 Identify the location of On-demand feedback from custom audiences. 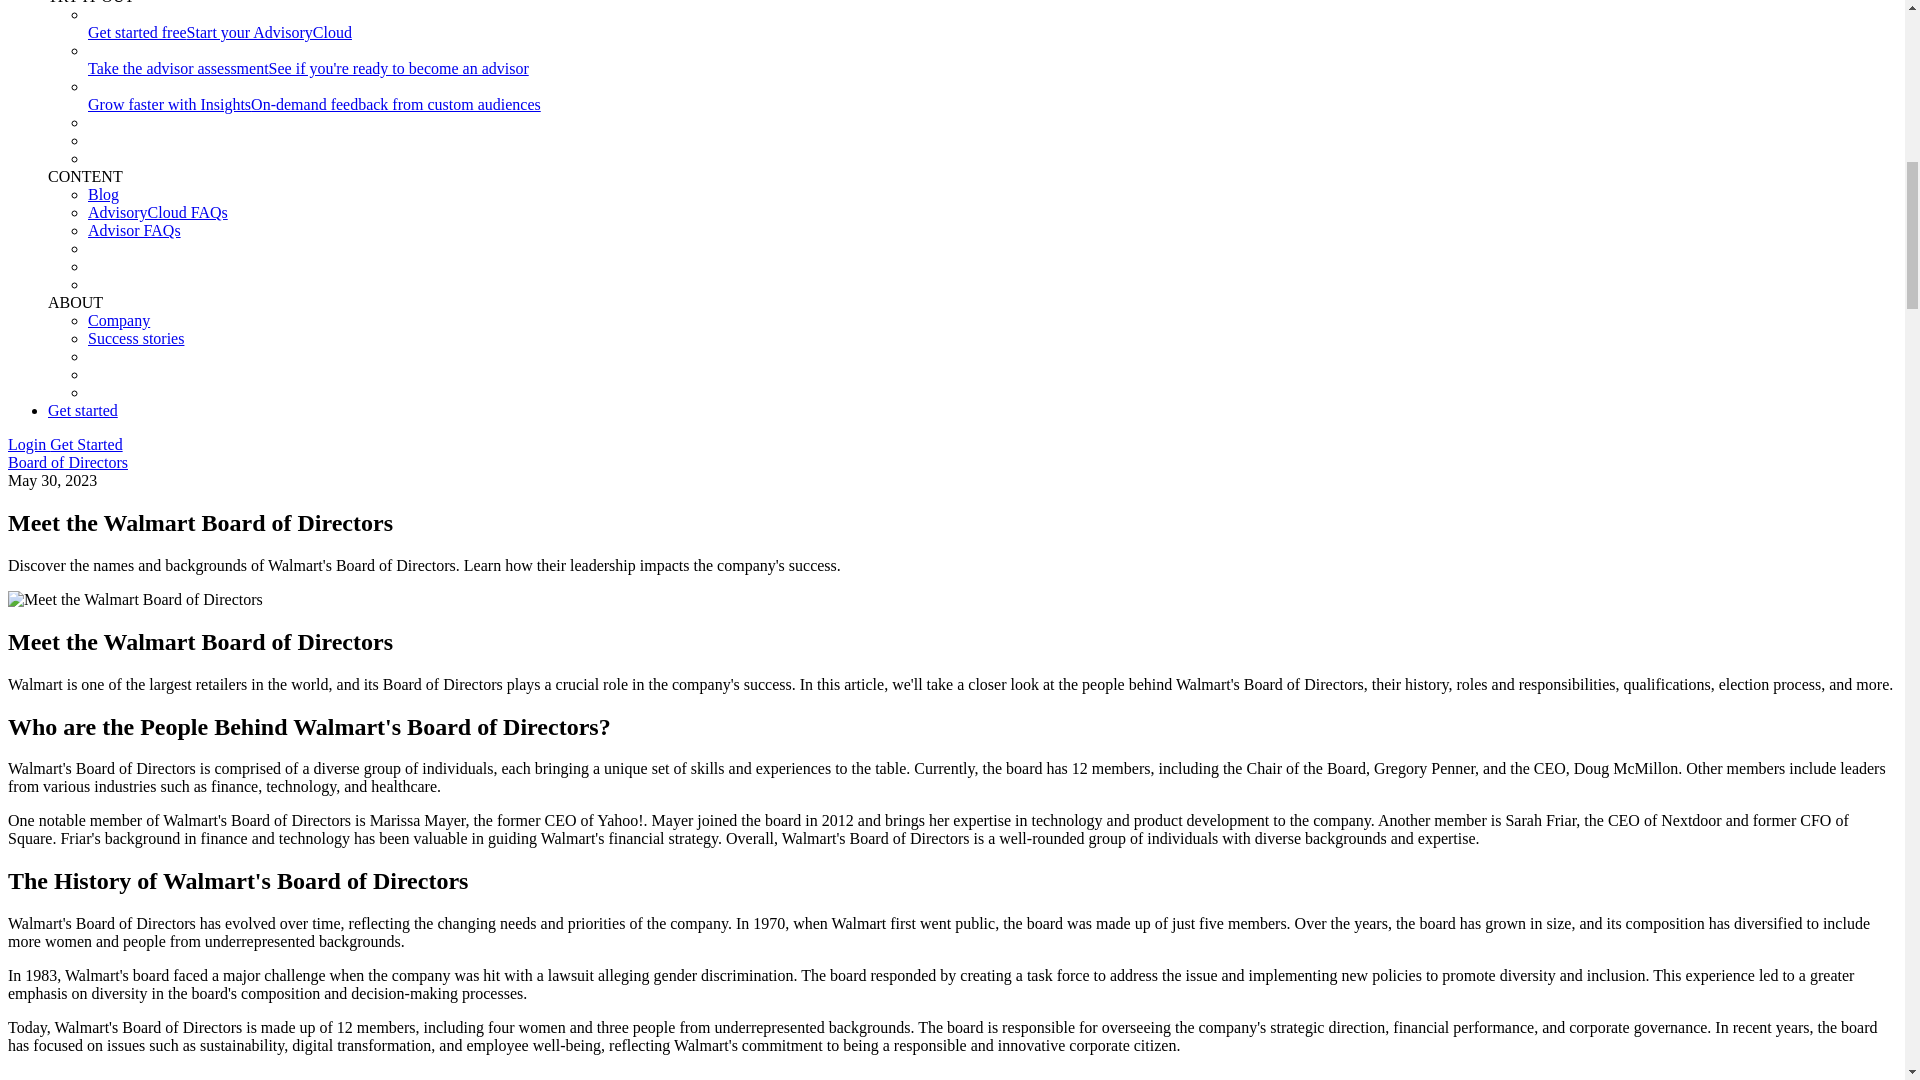
(396, 104).